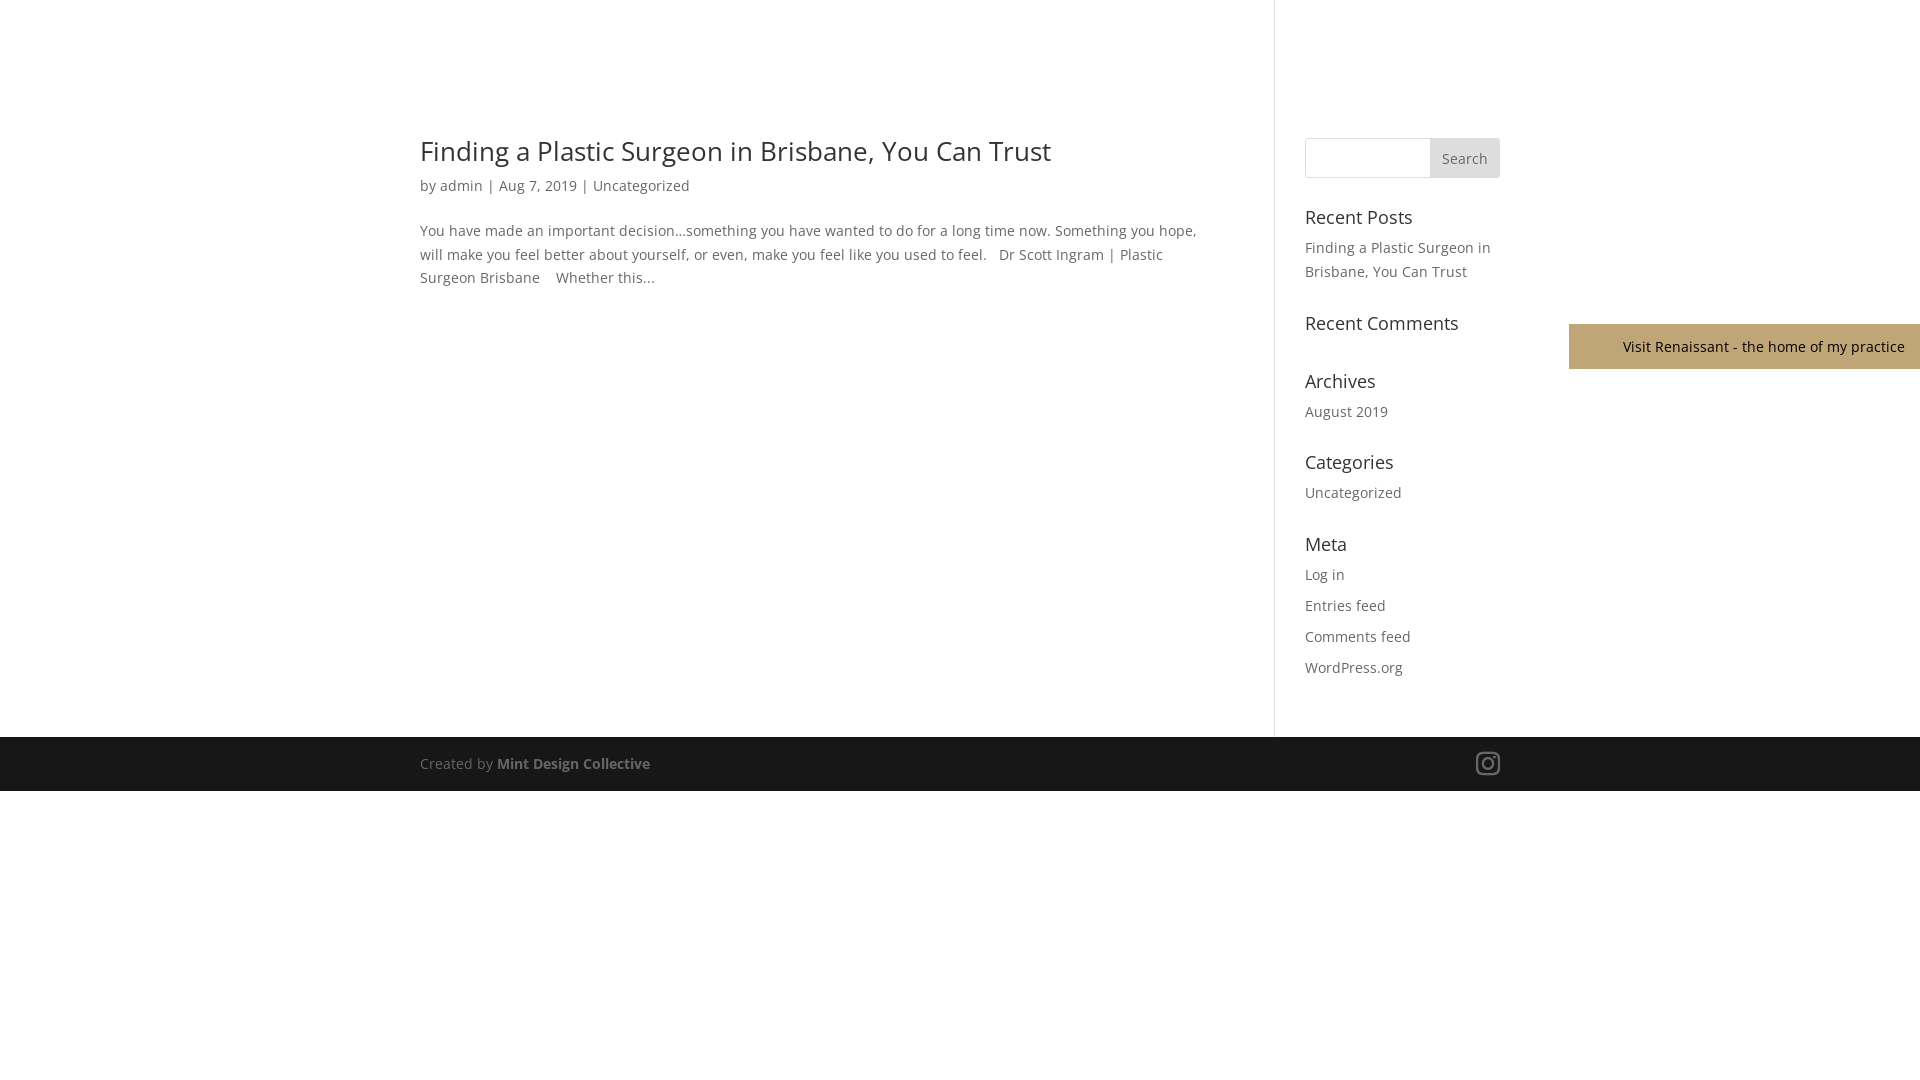  What do you see at coordinates (1064, 56) in the screenshot?
I see `Our Procedures` at bounding box center [1064, 56].